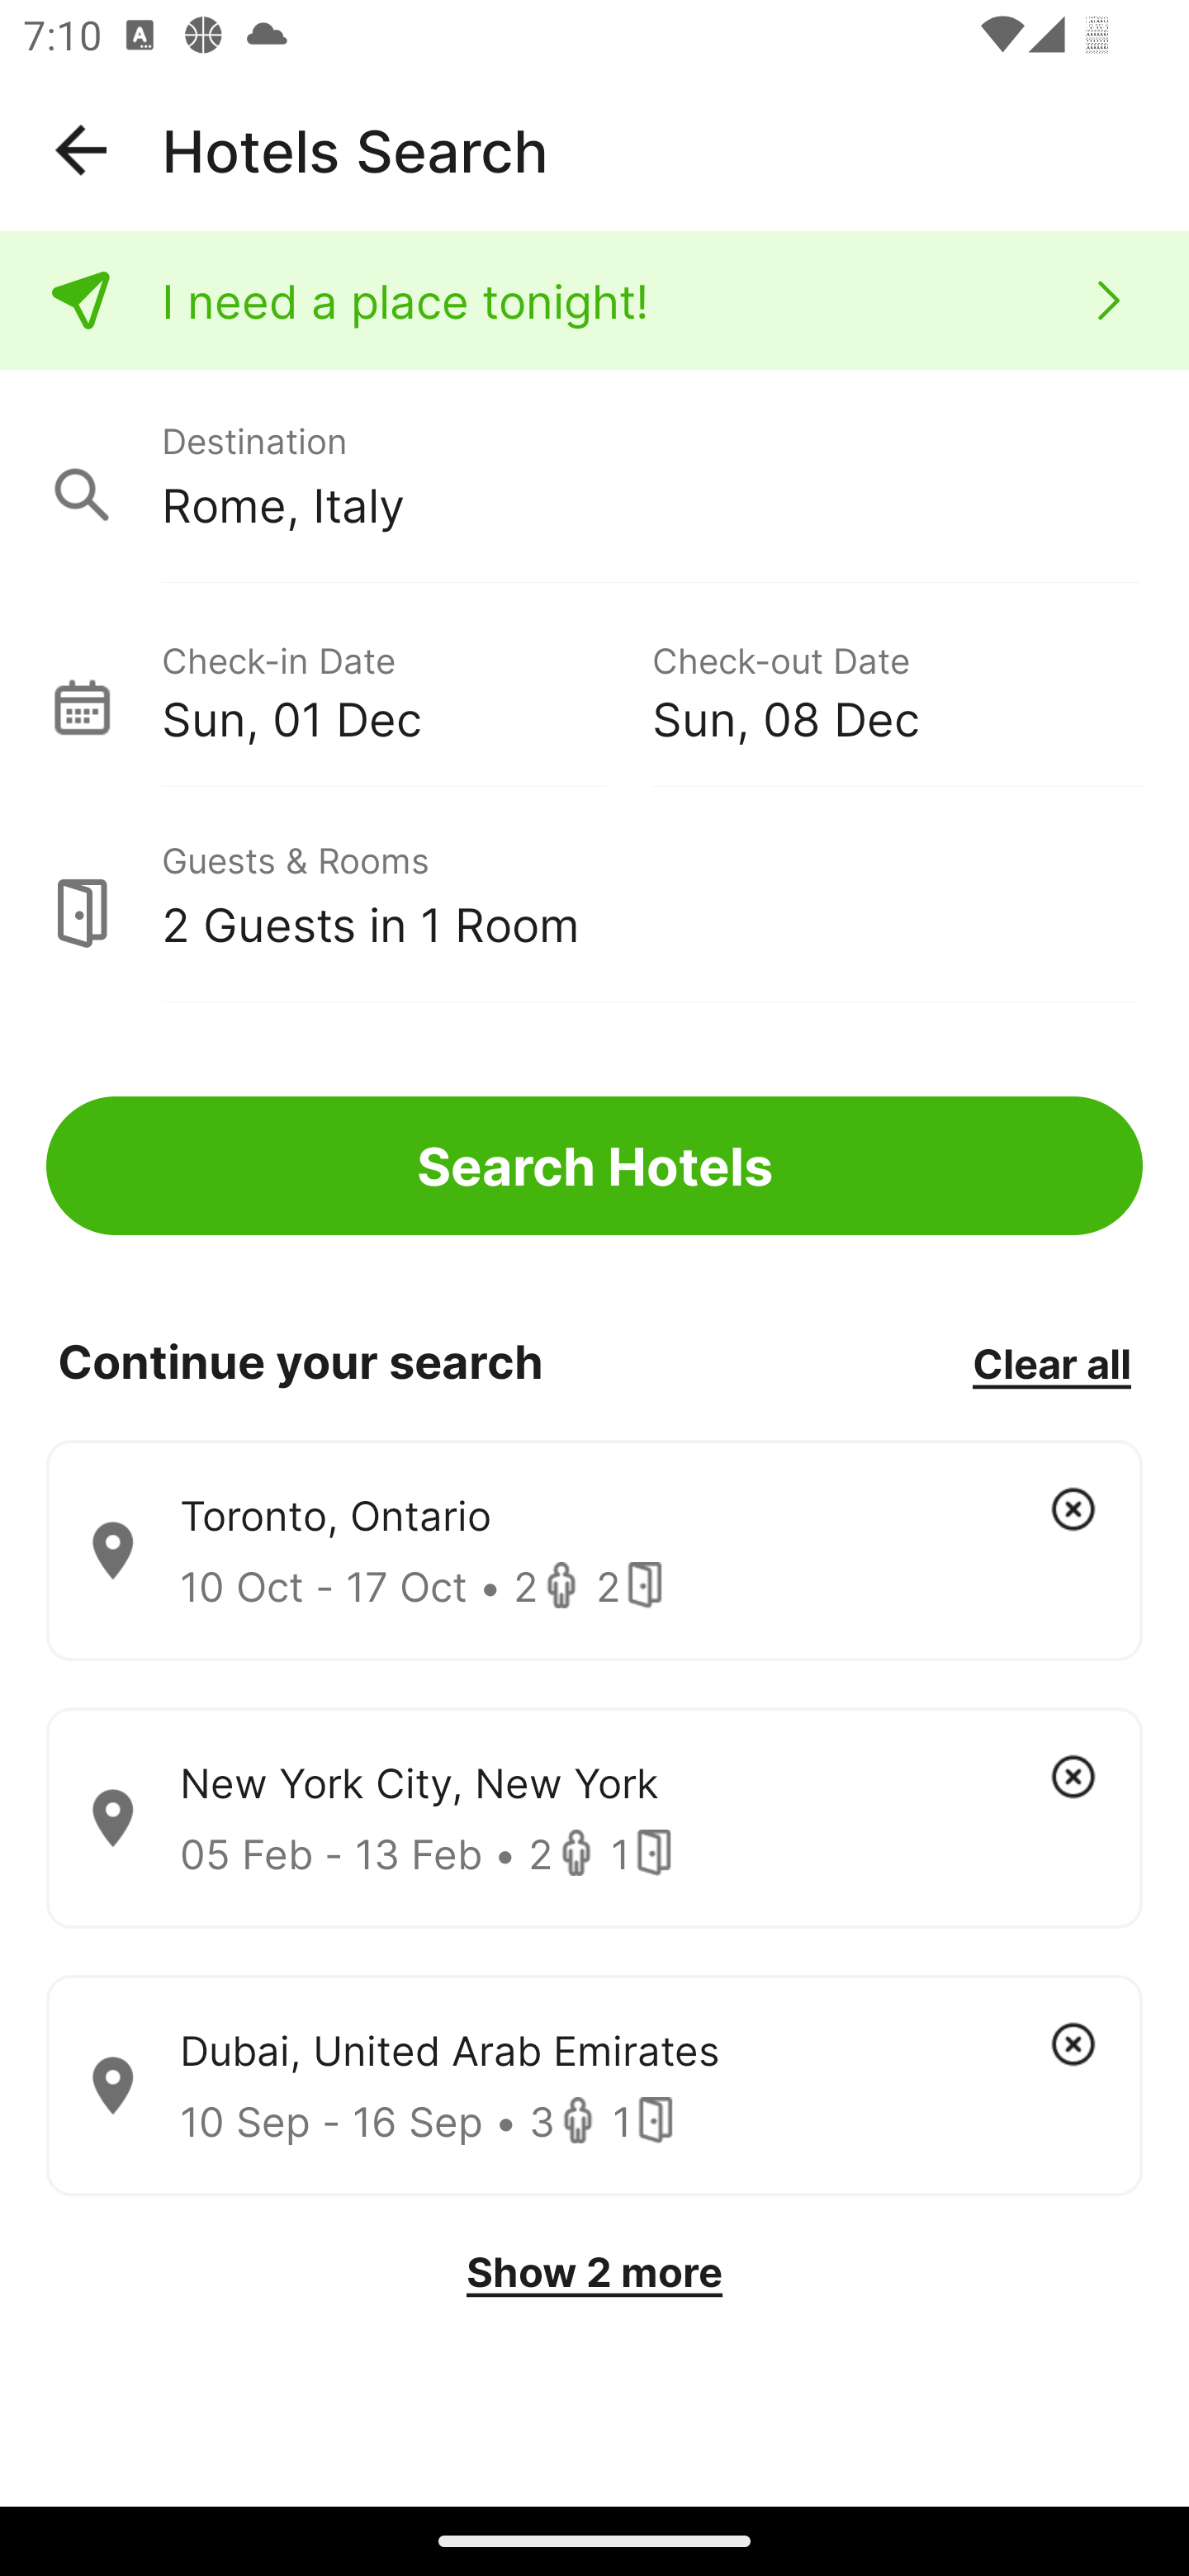 This screenshot has width=1189, height=2576. Describe the element at coordinates (594, 1166) in the screenshot. I see `Search Hotels` at that location.